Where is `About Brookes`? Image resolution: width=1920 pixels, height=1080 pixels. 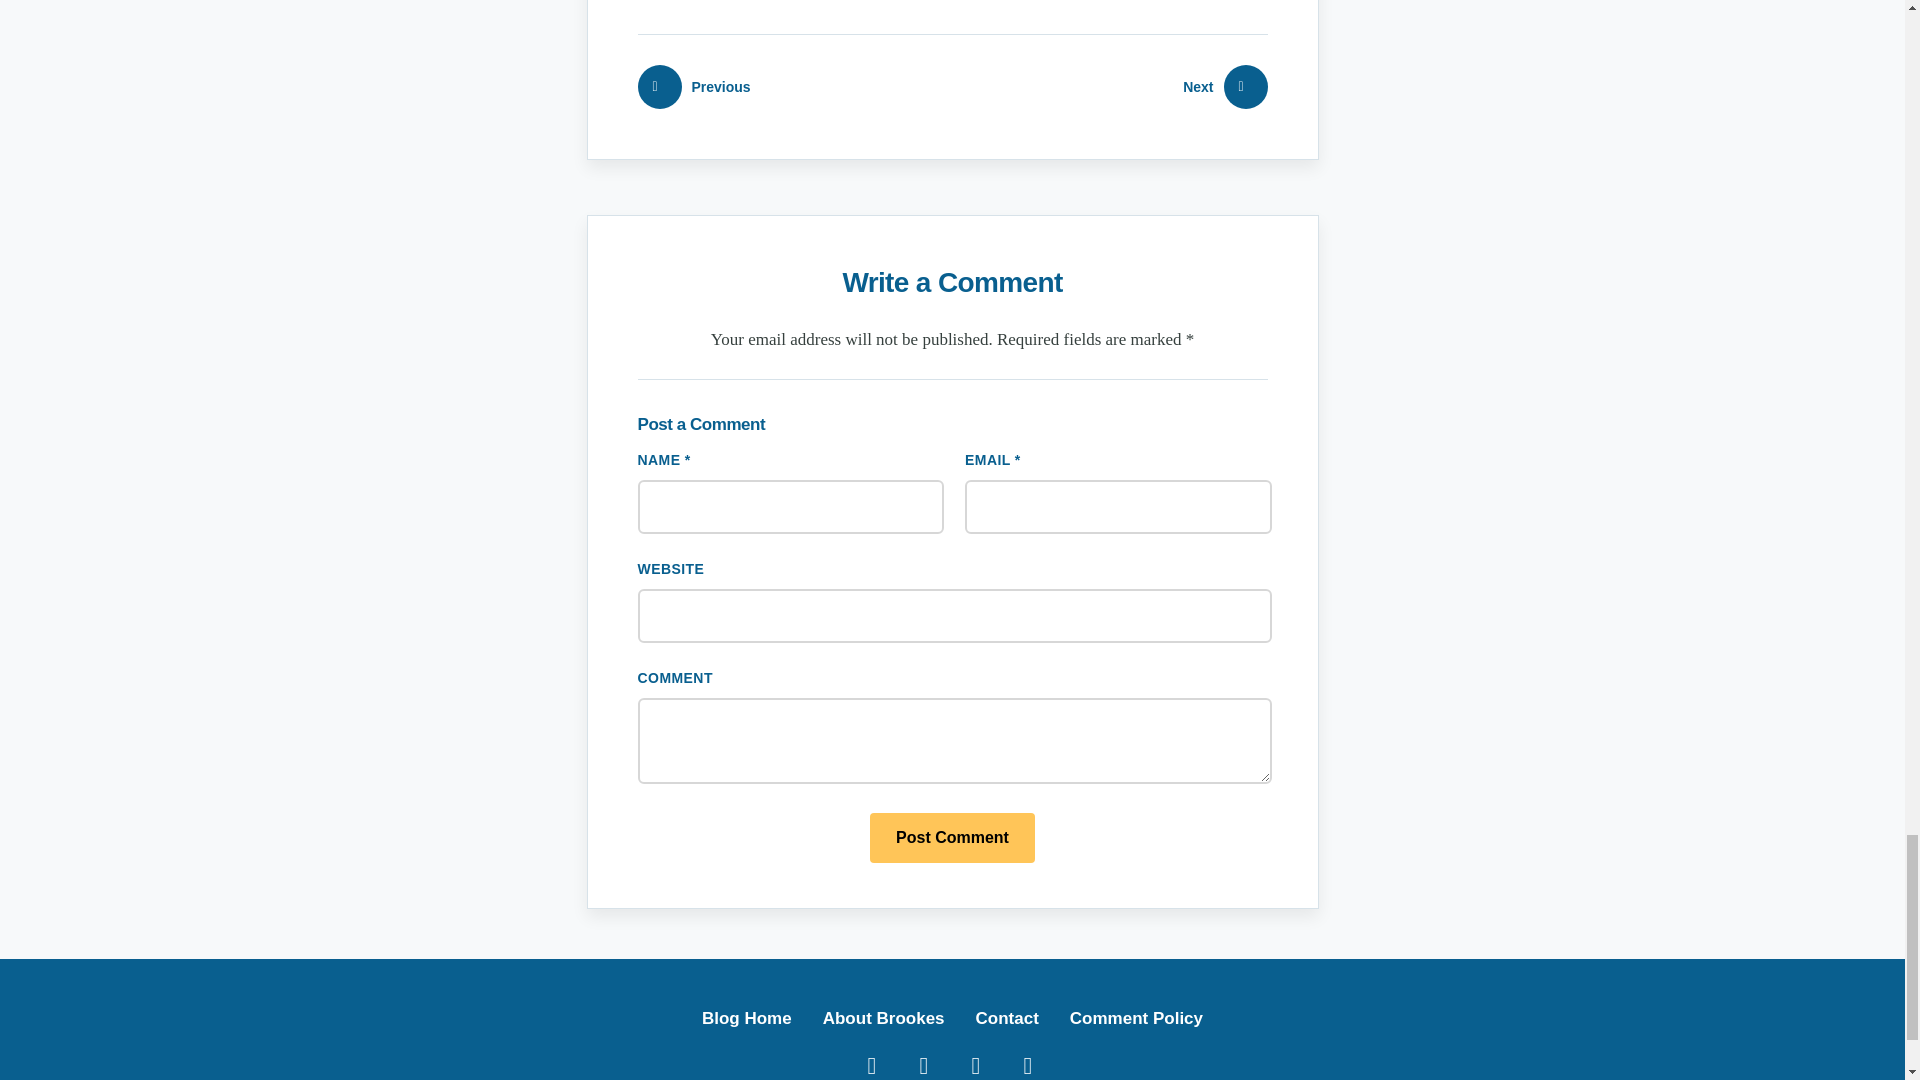 About Brookes is located at coordinates (884, 1018).